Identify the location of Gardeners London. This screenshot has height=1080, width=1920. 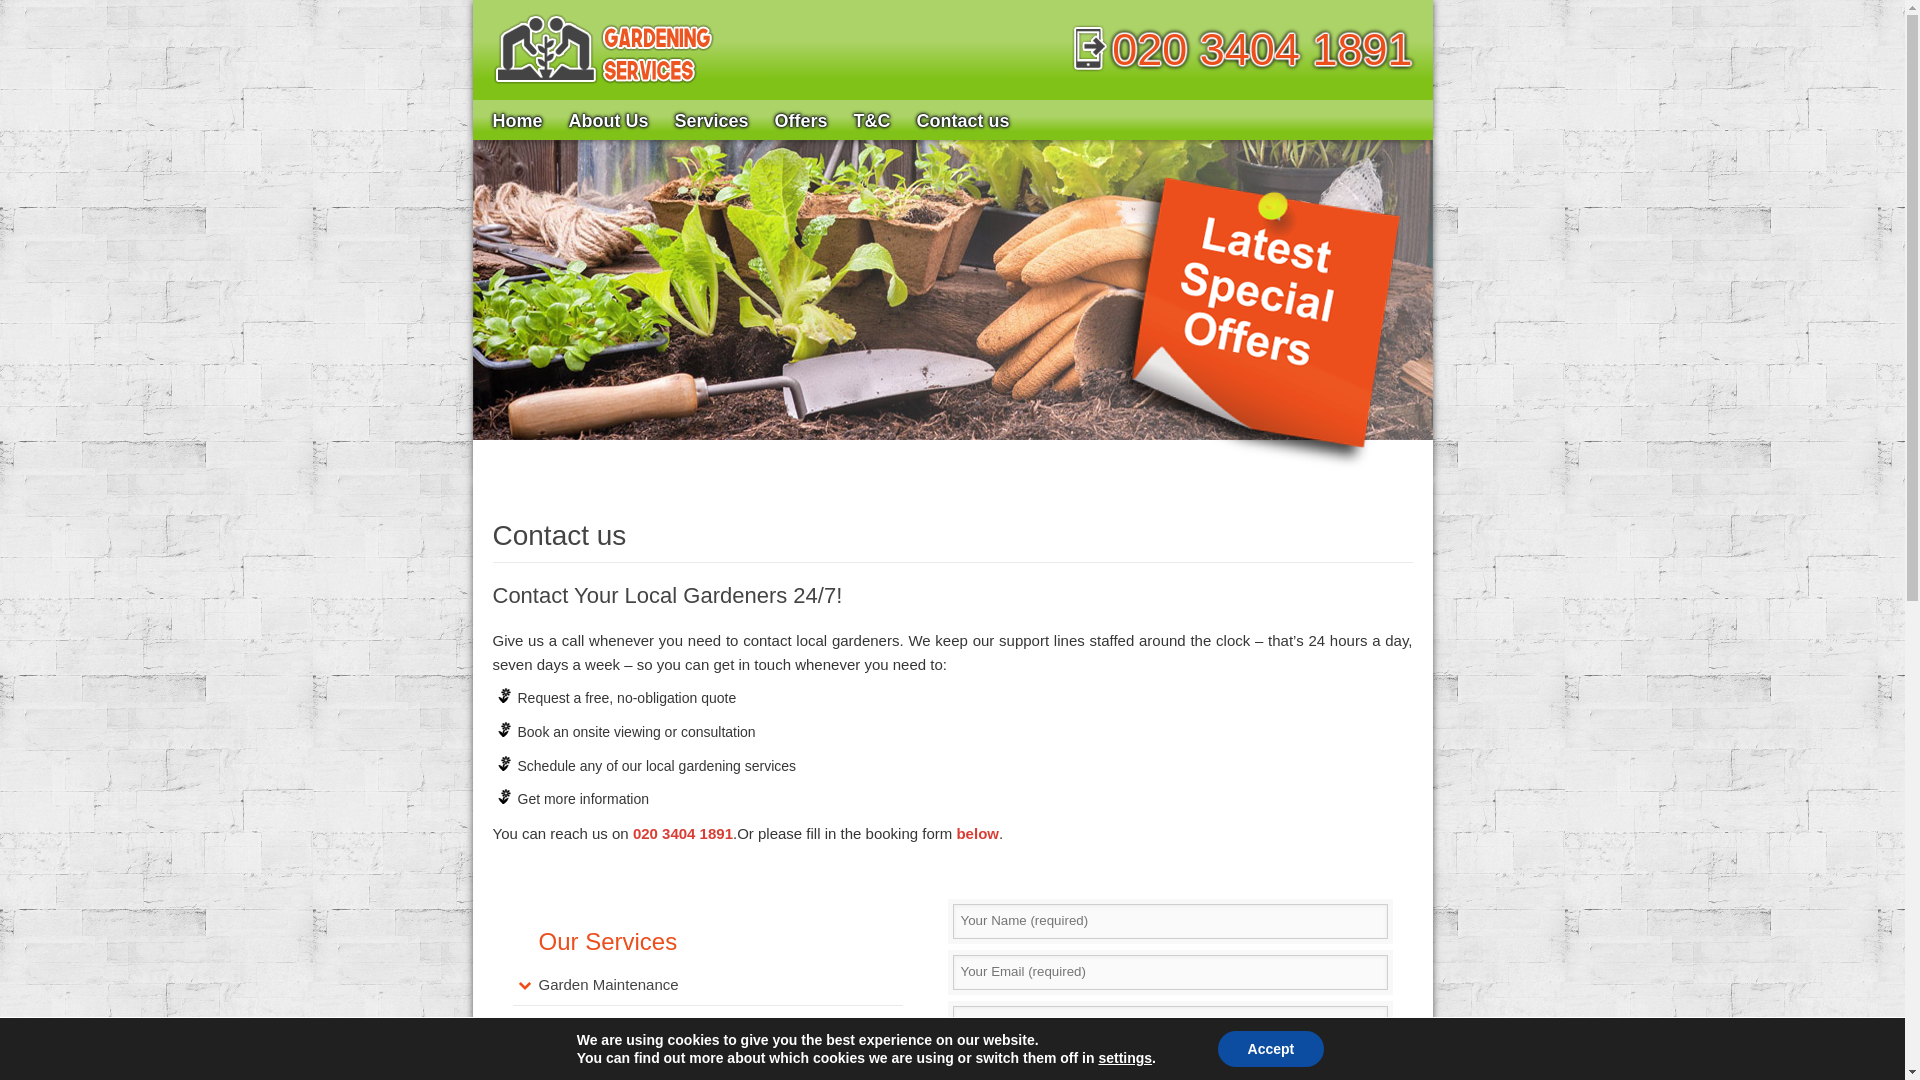
(518, 120).